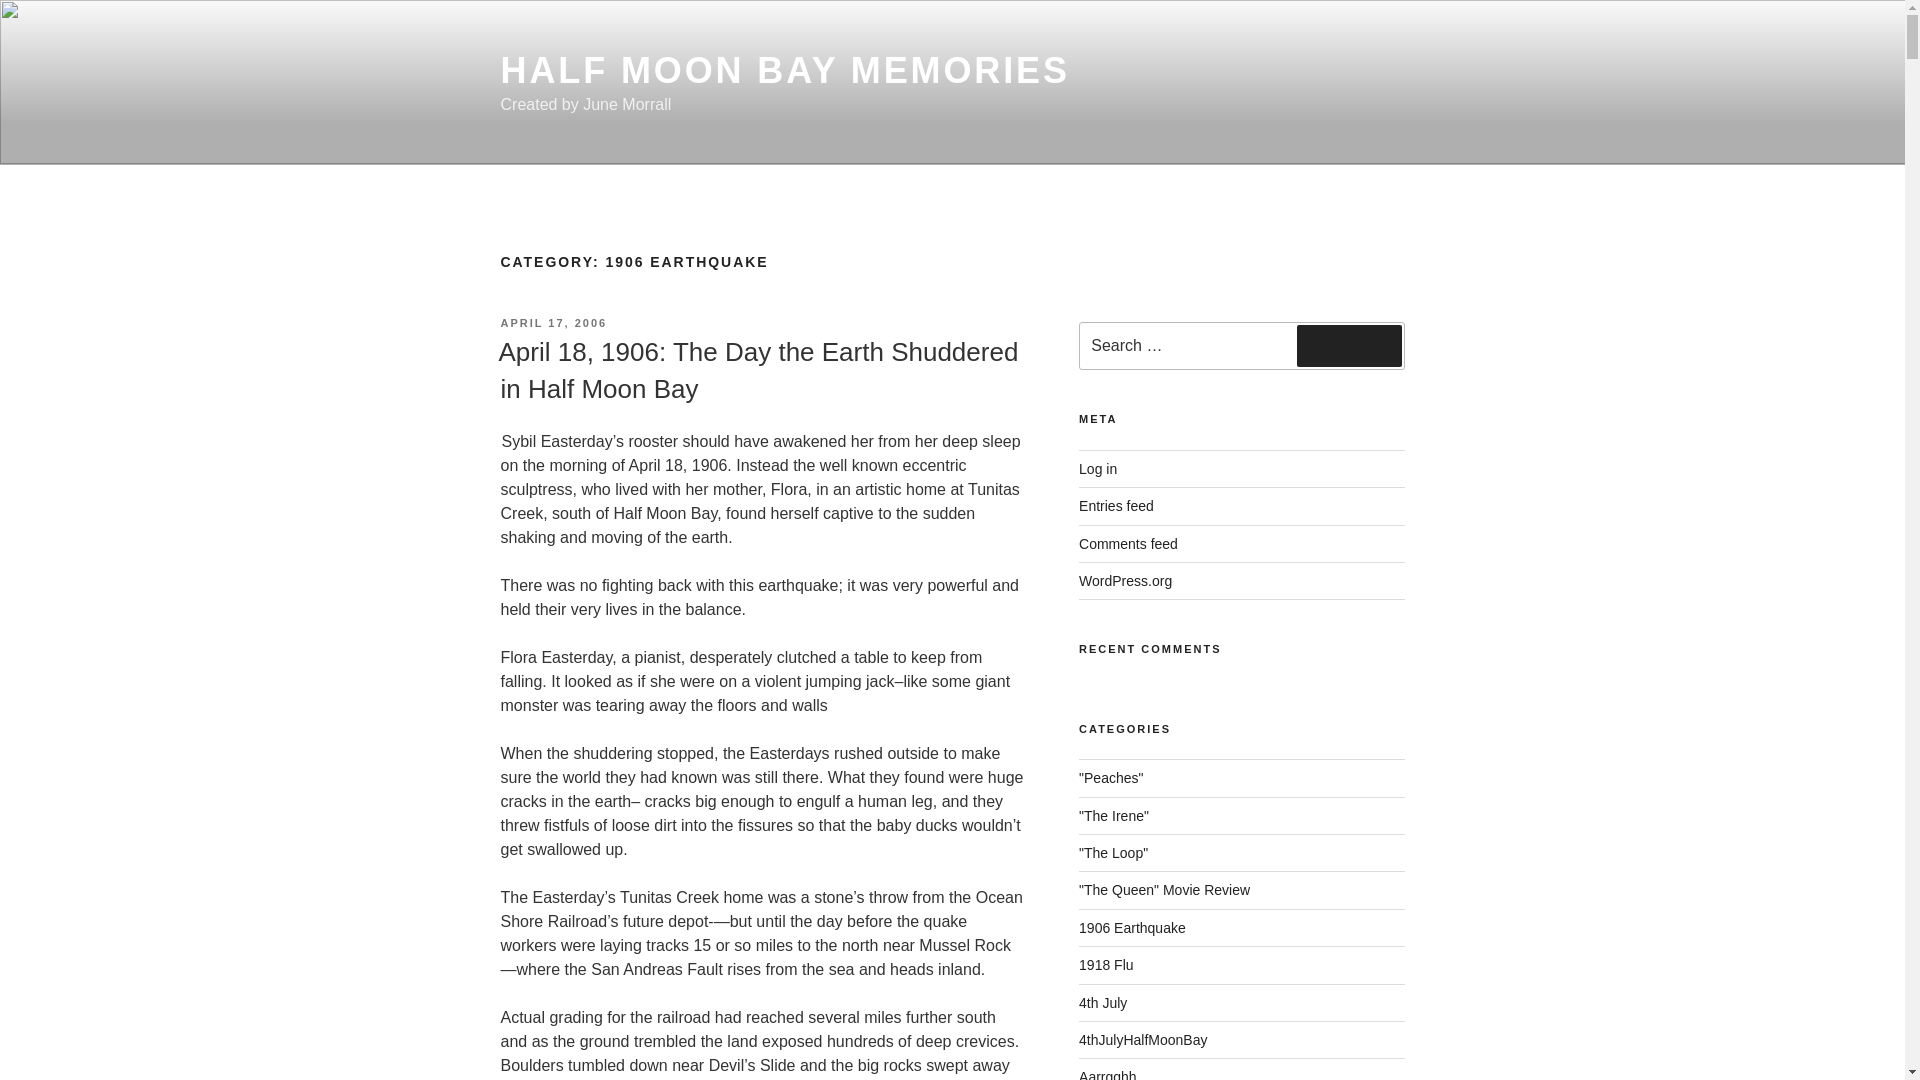 The width and height of the screenshot is (1920, 1080). Describe the element at coordinates (1110, 778) in the screenshot. I see `"Peaches"` at that location.